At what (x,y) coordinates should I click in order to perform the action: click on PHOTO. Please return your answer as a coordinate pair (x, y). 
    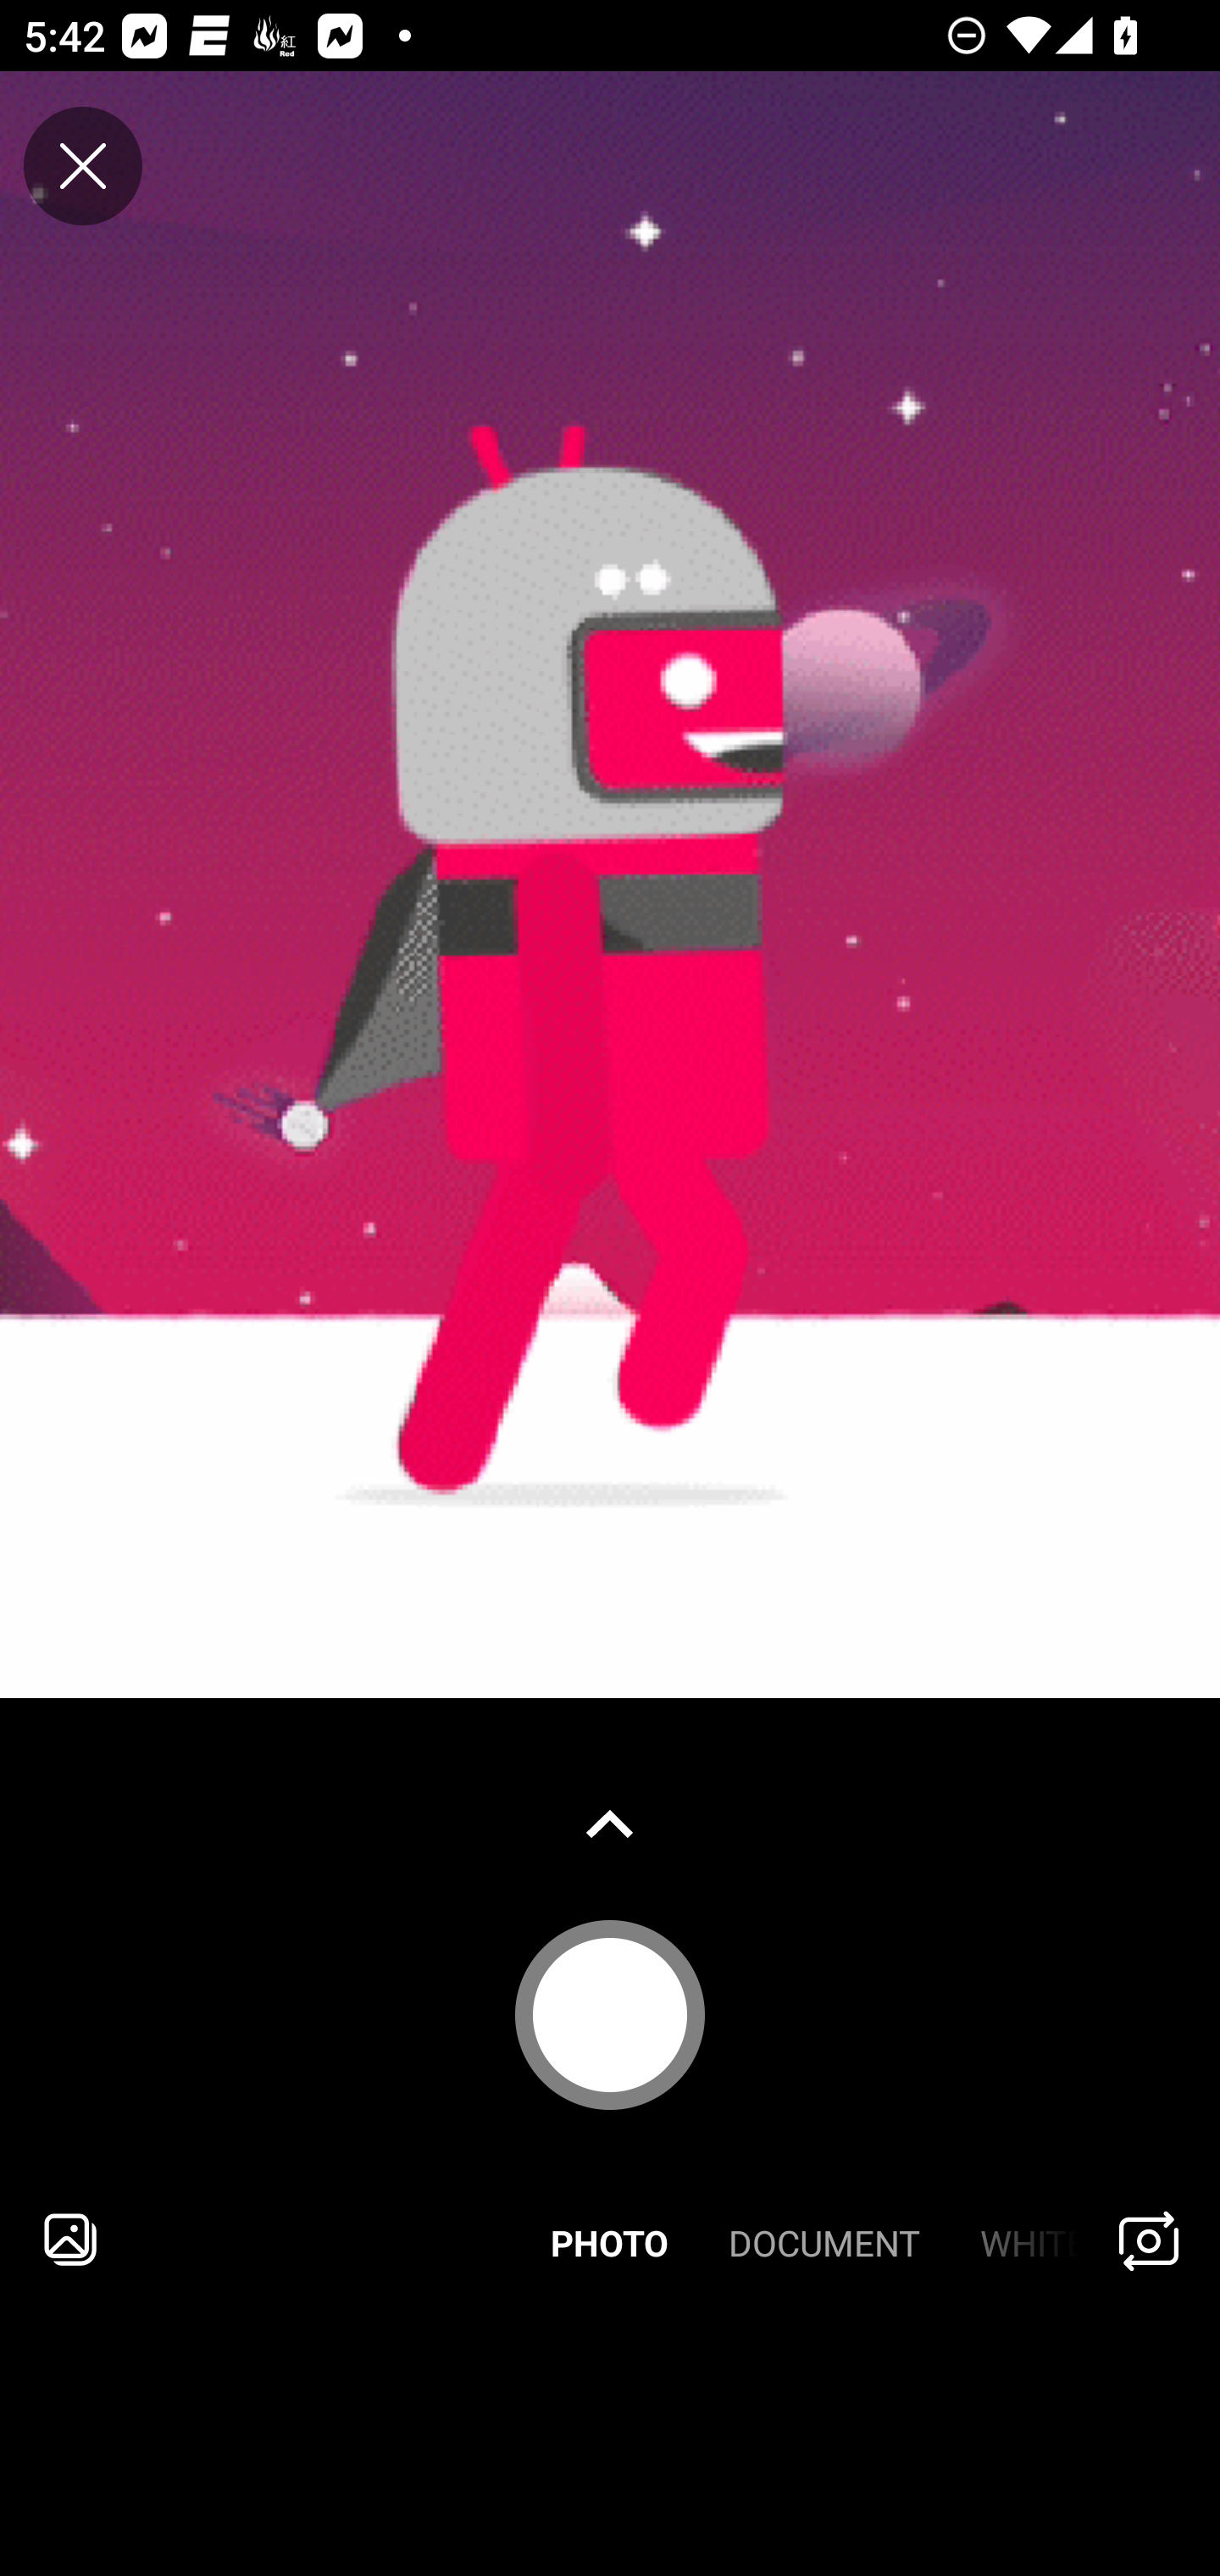
    Looking at the image, I should click on (610, 2239).